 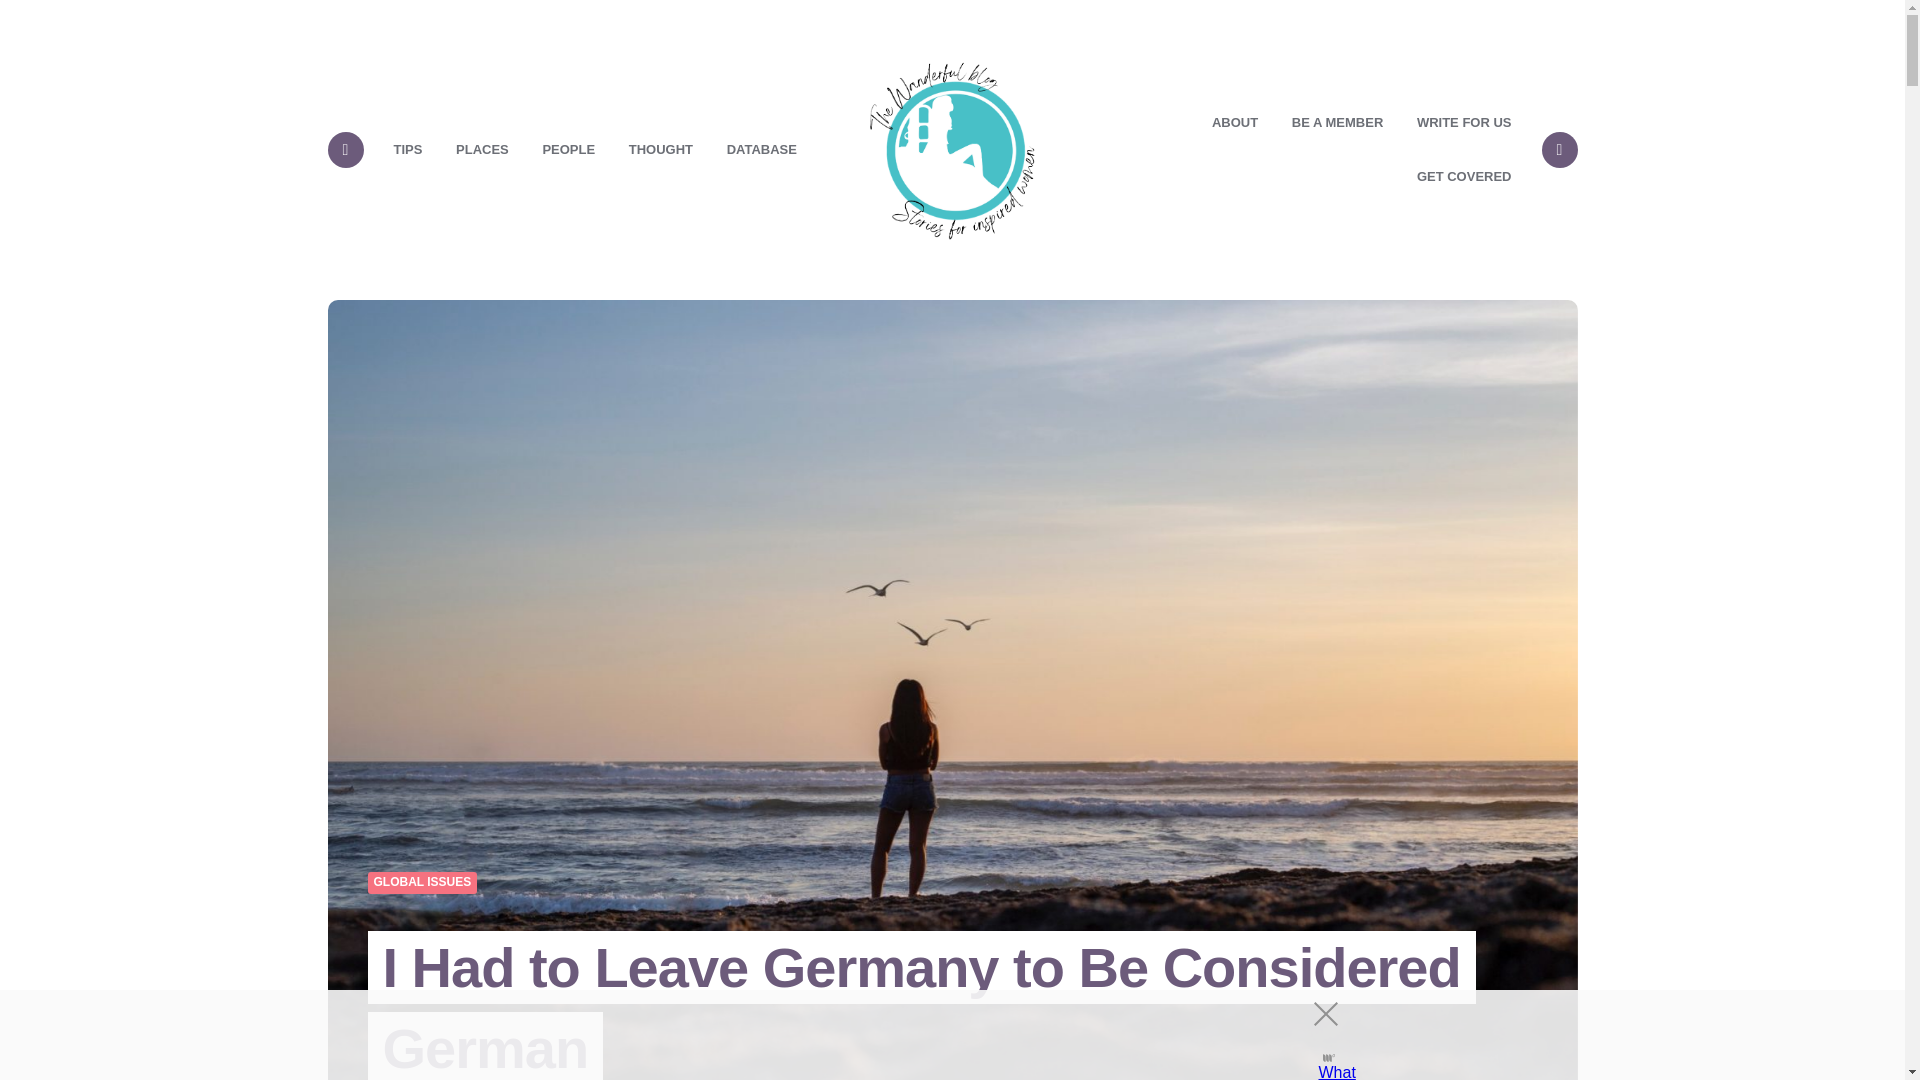 I want to click on PLACES, so click(x=482, y=150).